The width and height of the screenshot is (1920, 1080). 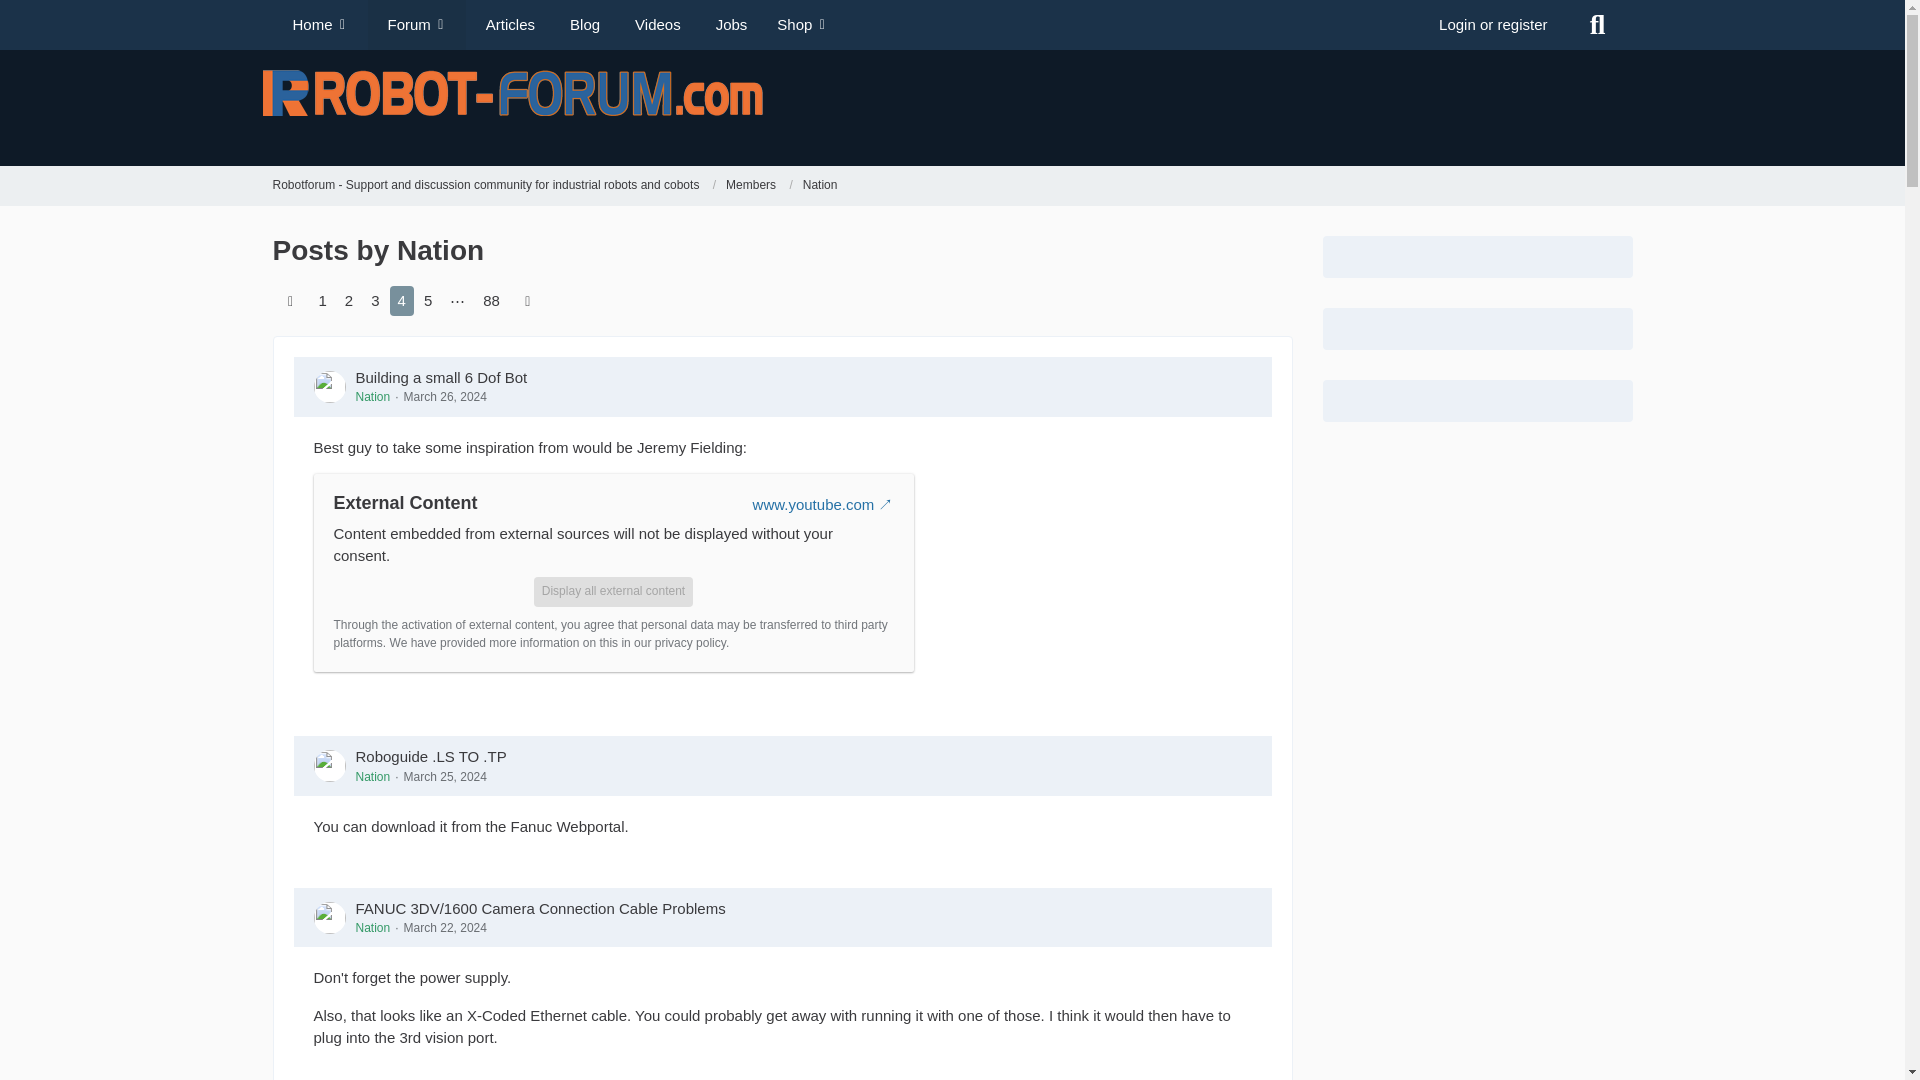 What do you see at coordinates (491, 301) in the screenshot?
I see `88` at bounding box center [491, 301].